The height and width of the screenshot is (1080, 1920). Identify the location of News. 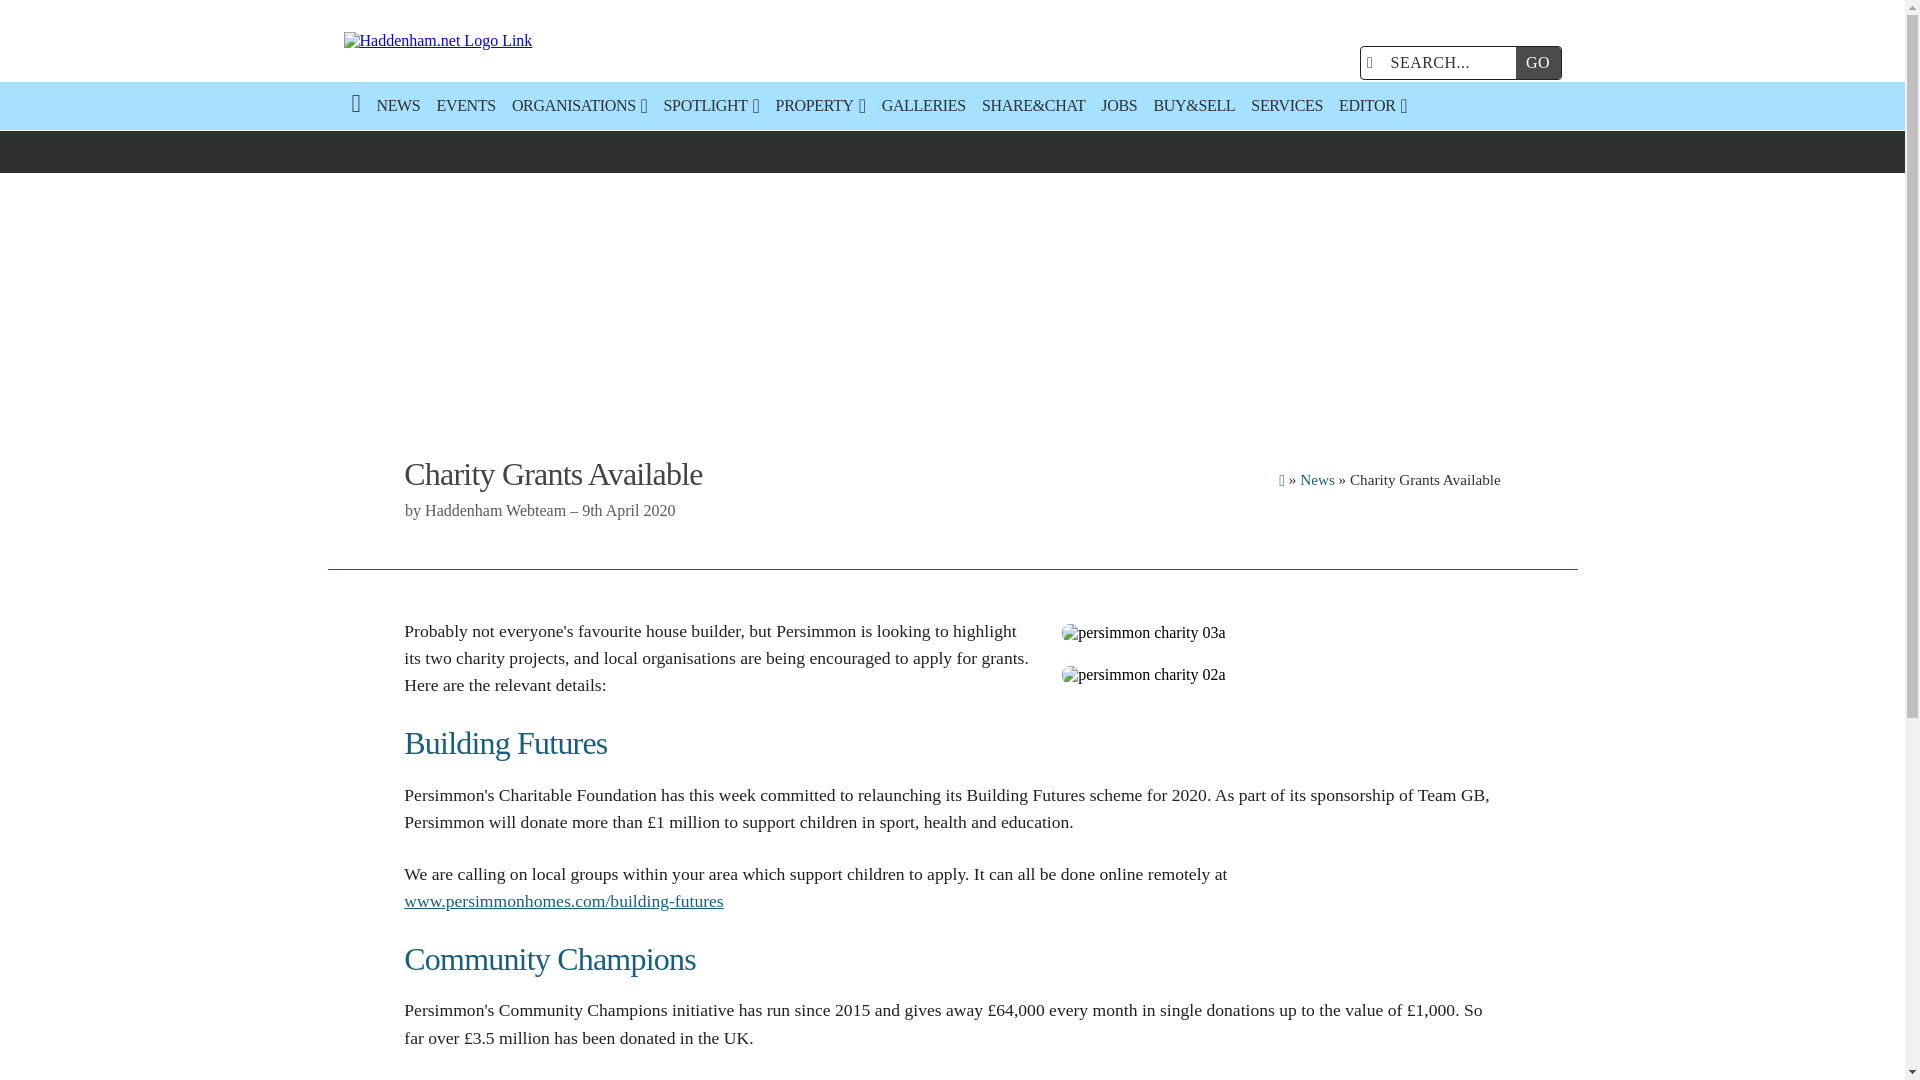
(1316, 479).